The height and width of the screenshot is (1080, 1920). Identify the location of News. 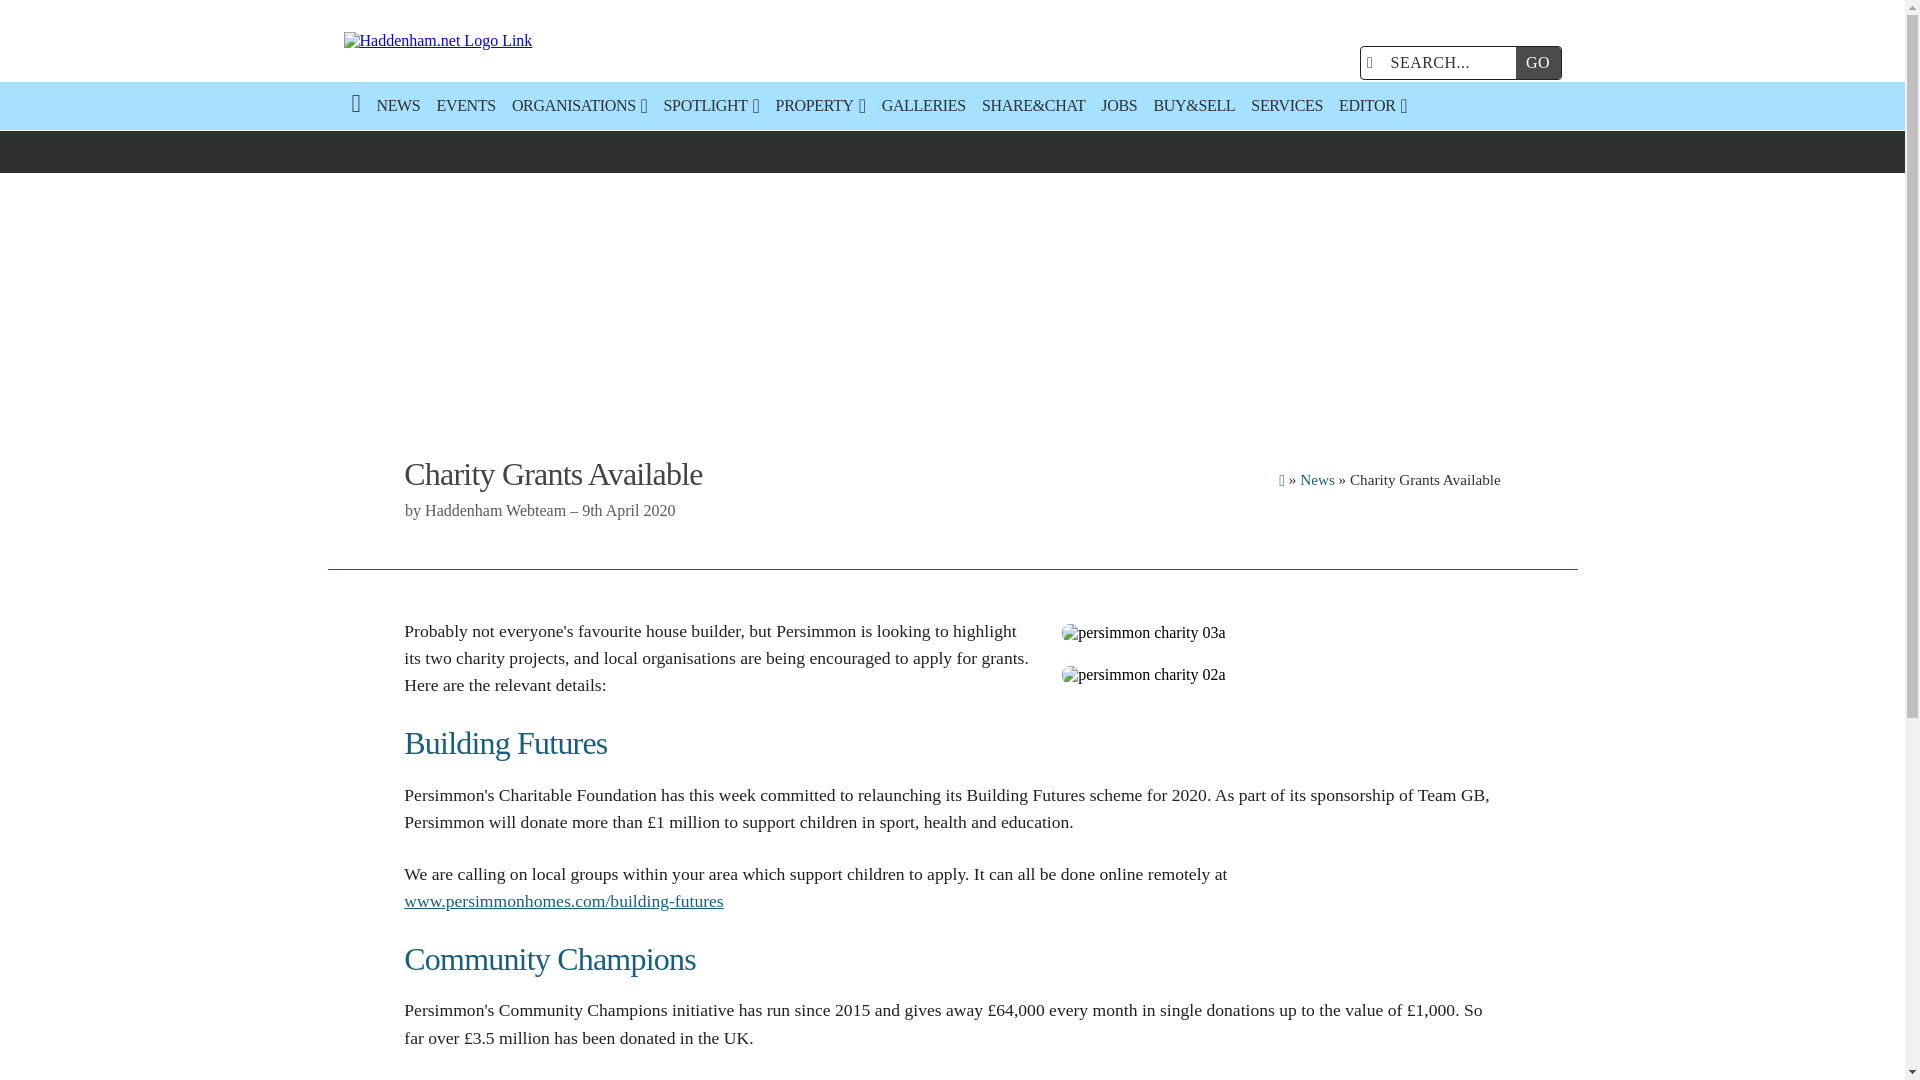
(1316, 479).